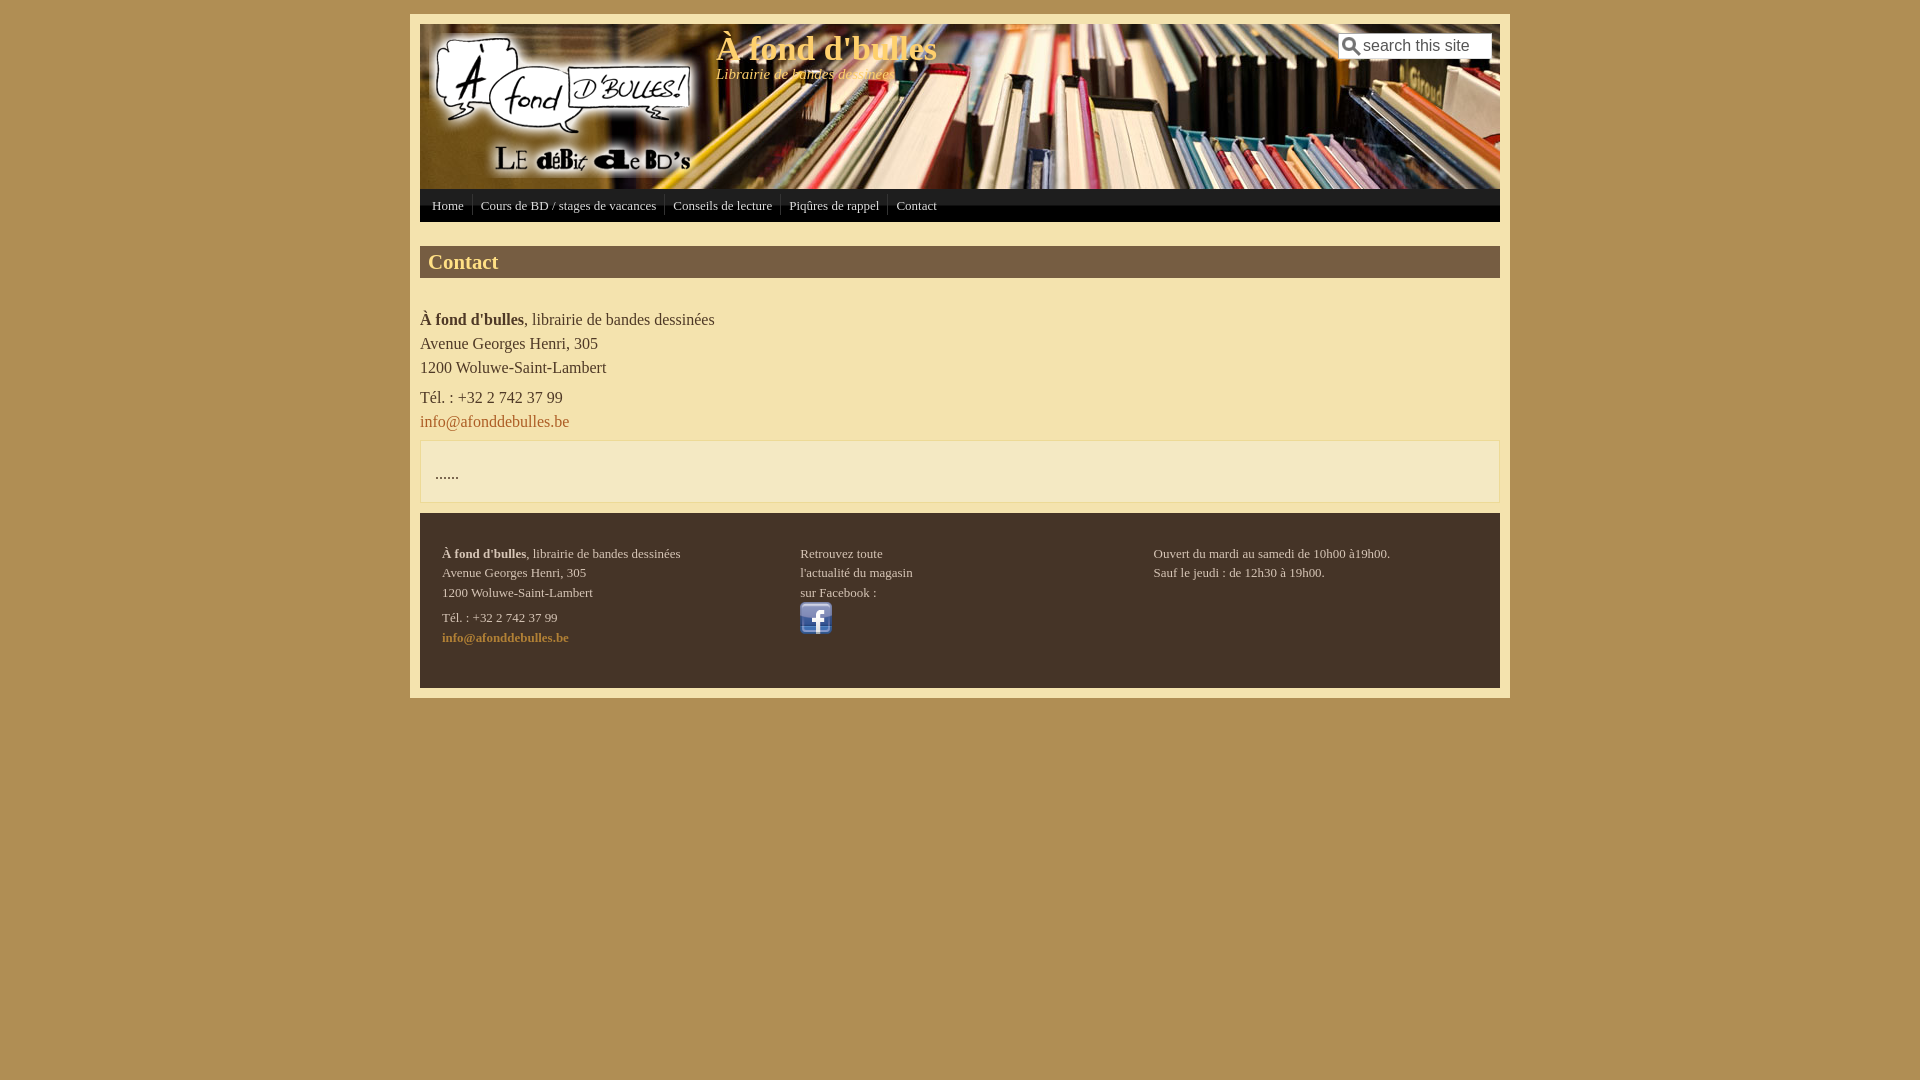 Image resolution: width=1920 pixels, height=1080 pixels. Describe the element at coordinates (448, 206) in the screenshot. I see `Home` at that location.